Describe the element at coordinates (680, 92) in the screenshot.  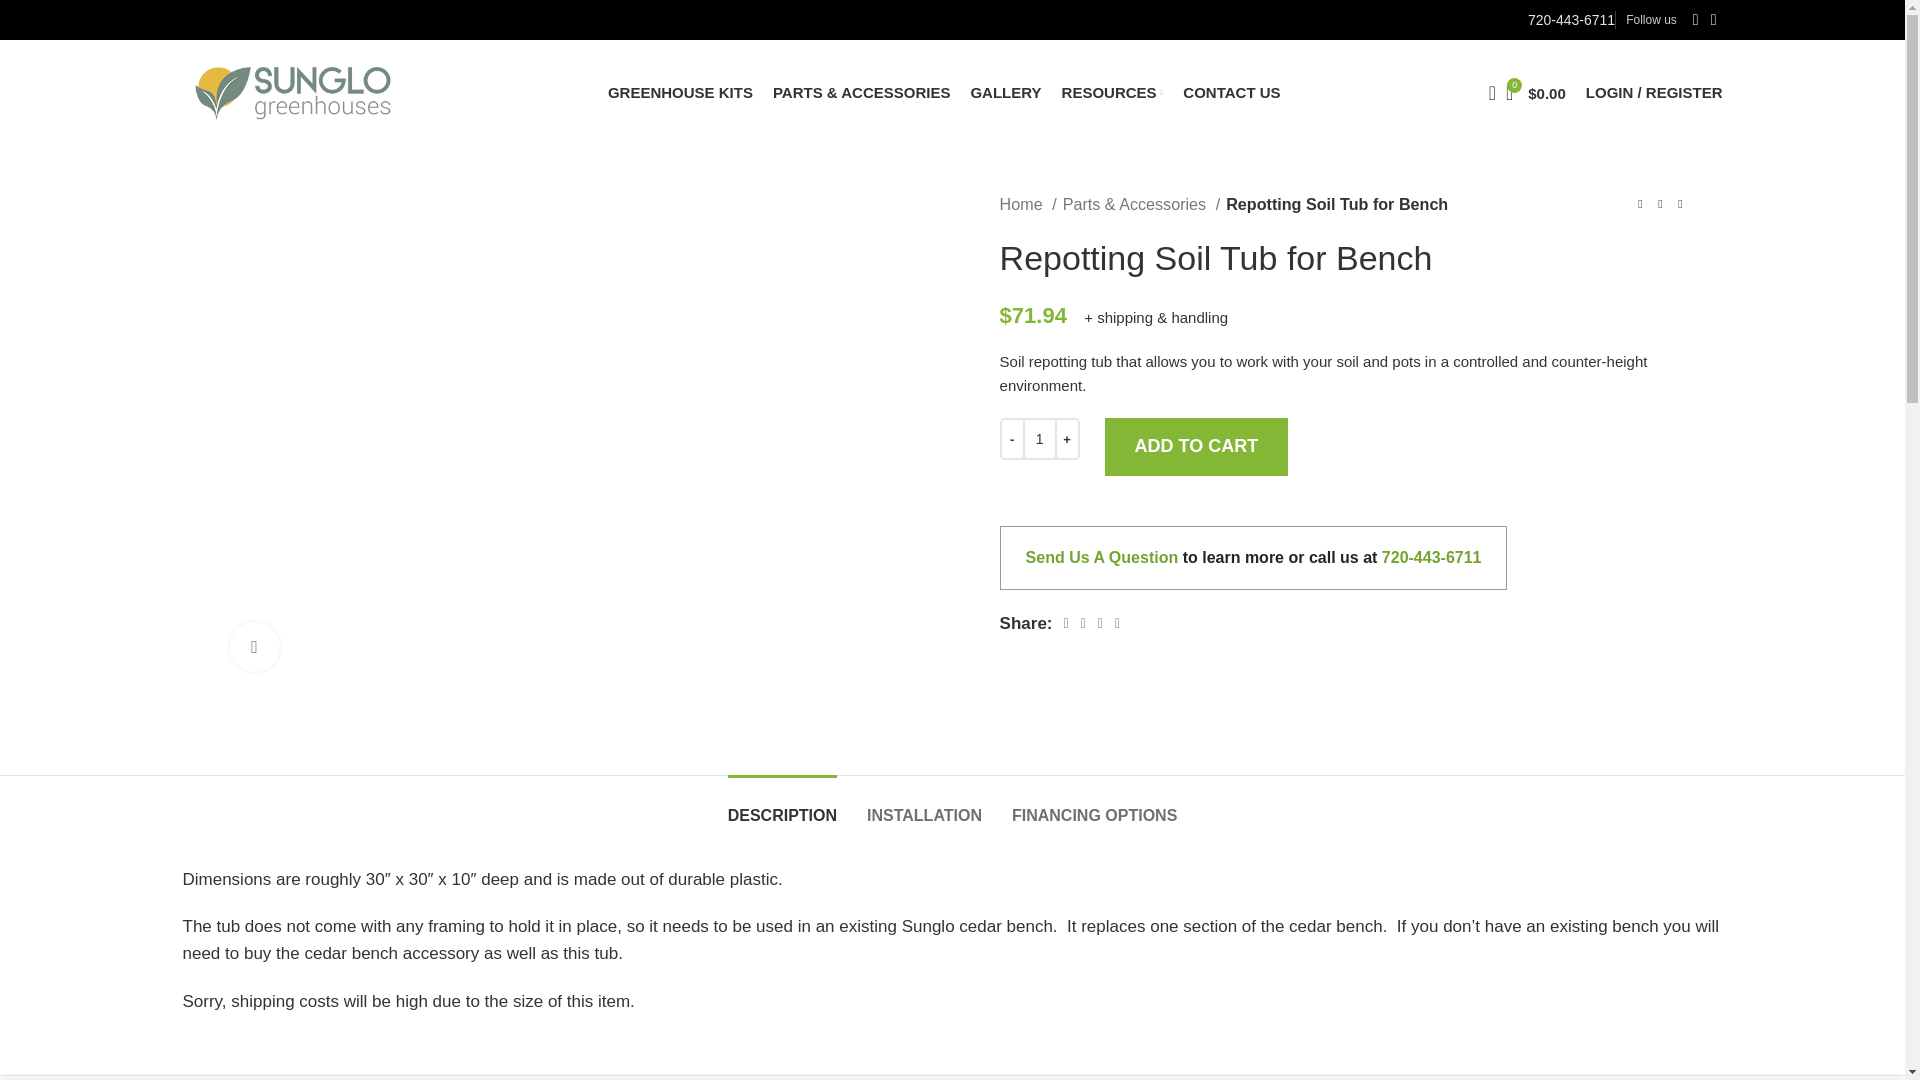
I see `GREENHOUSE KITS` at that location.